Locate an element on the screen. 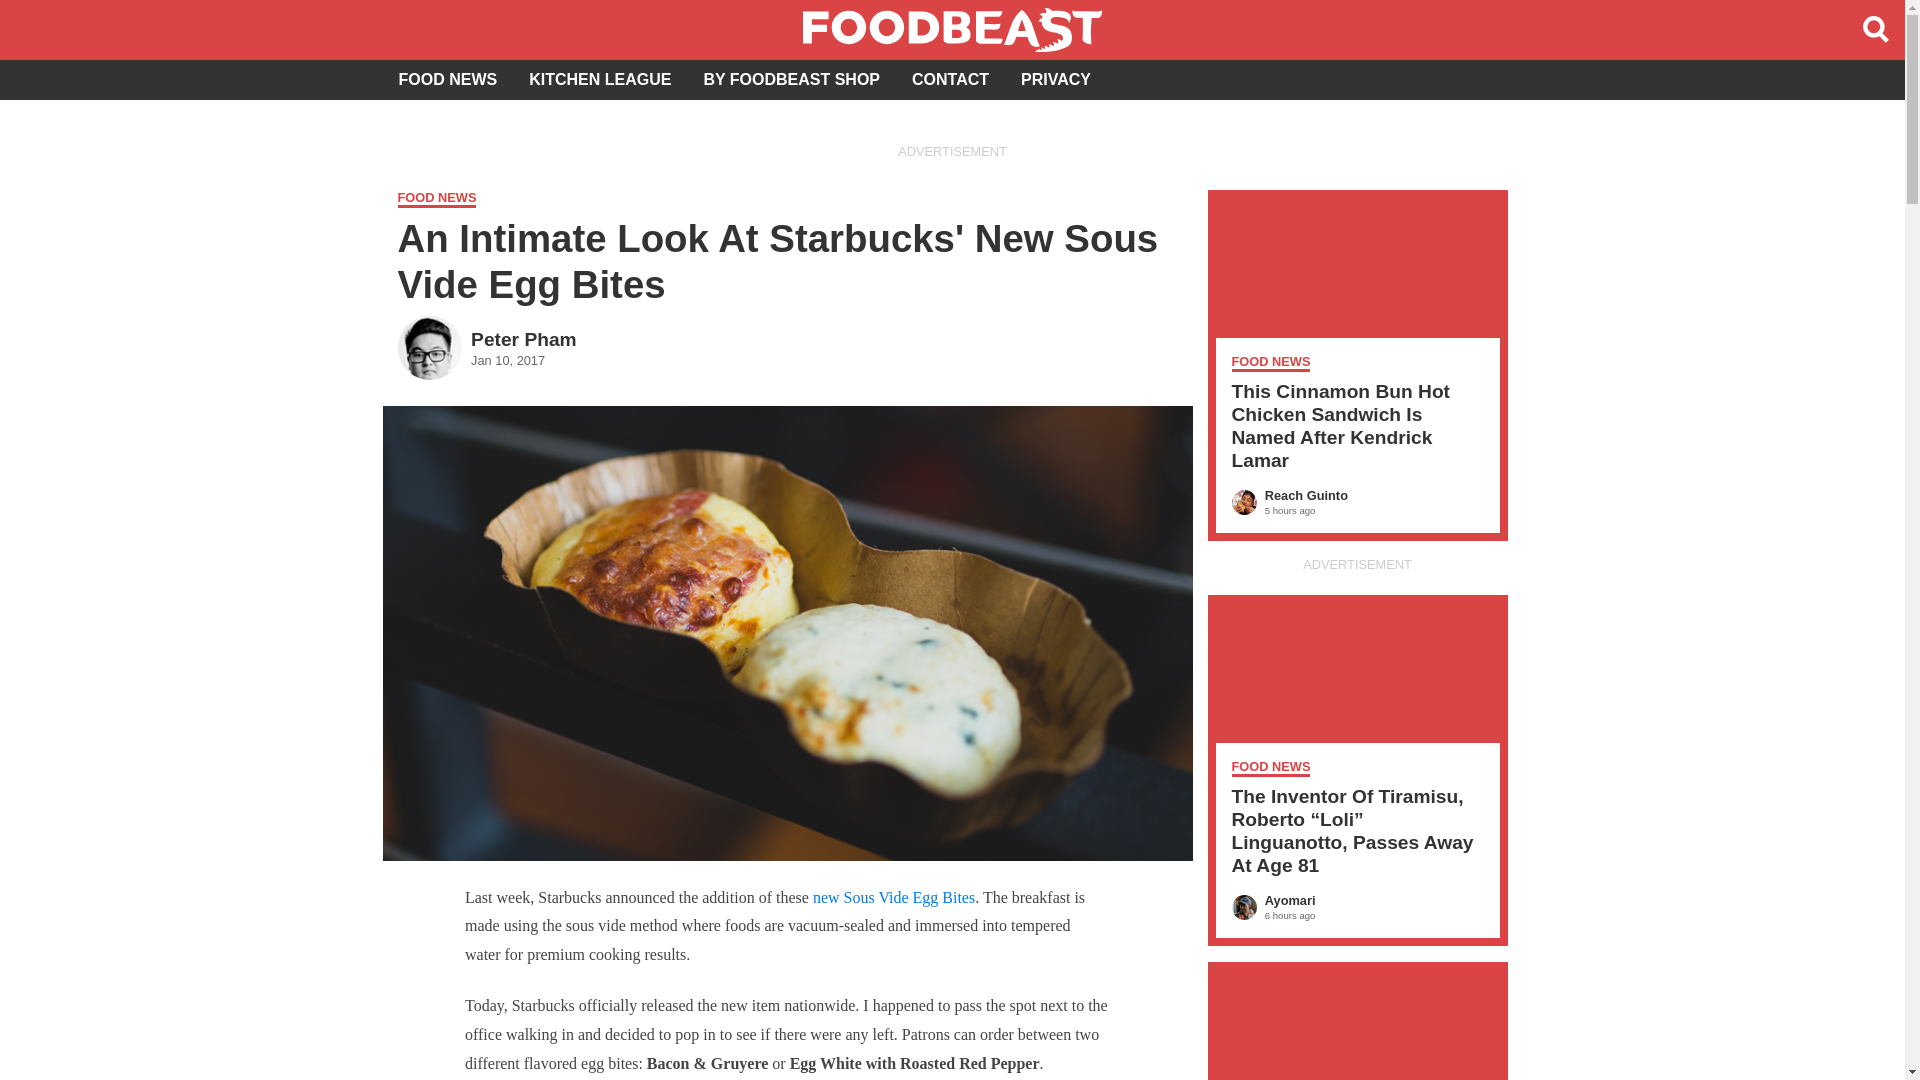 This screenshot has width=1920, height=1080. FOOD NEWS is located at coordinates (792, 80).